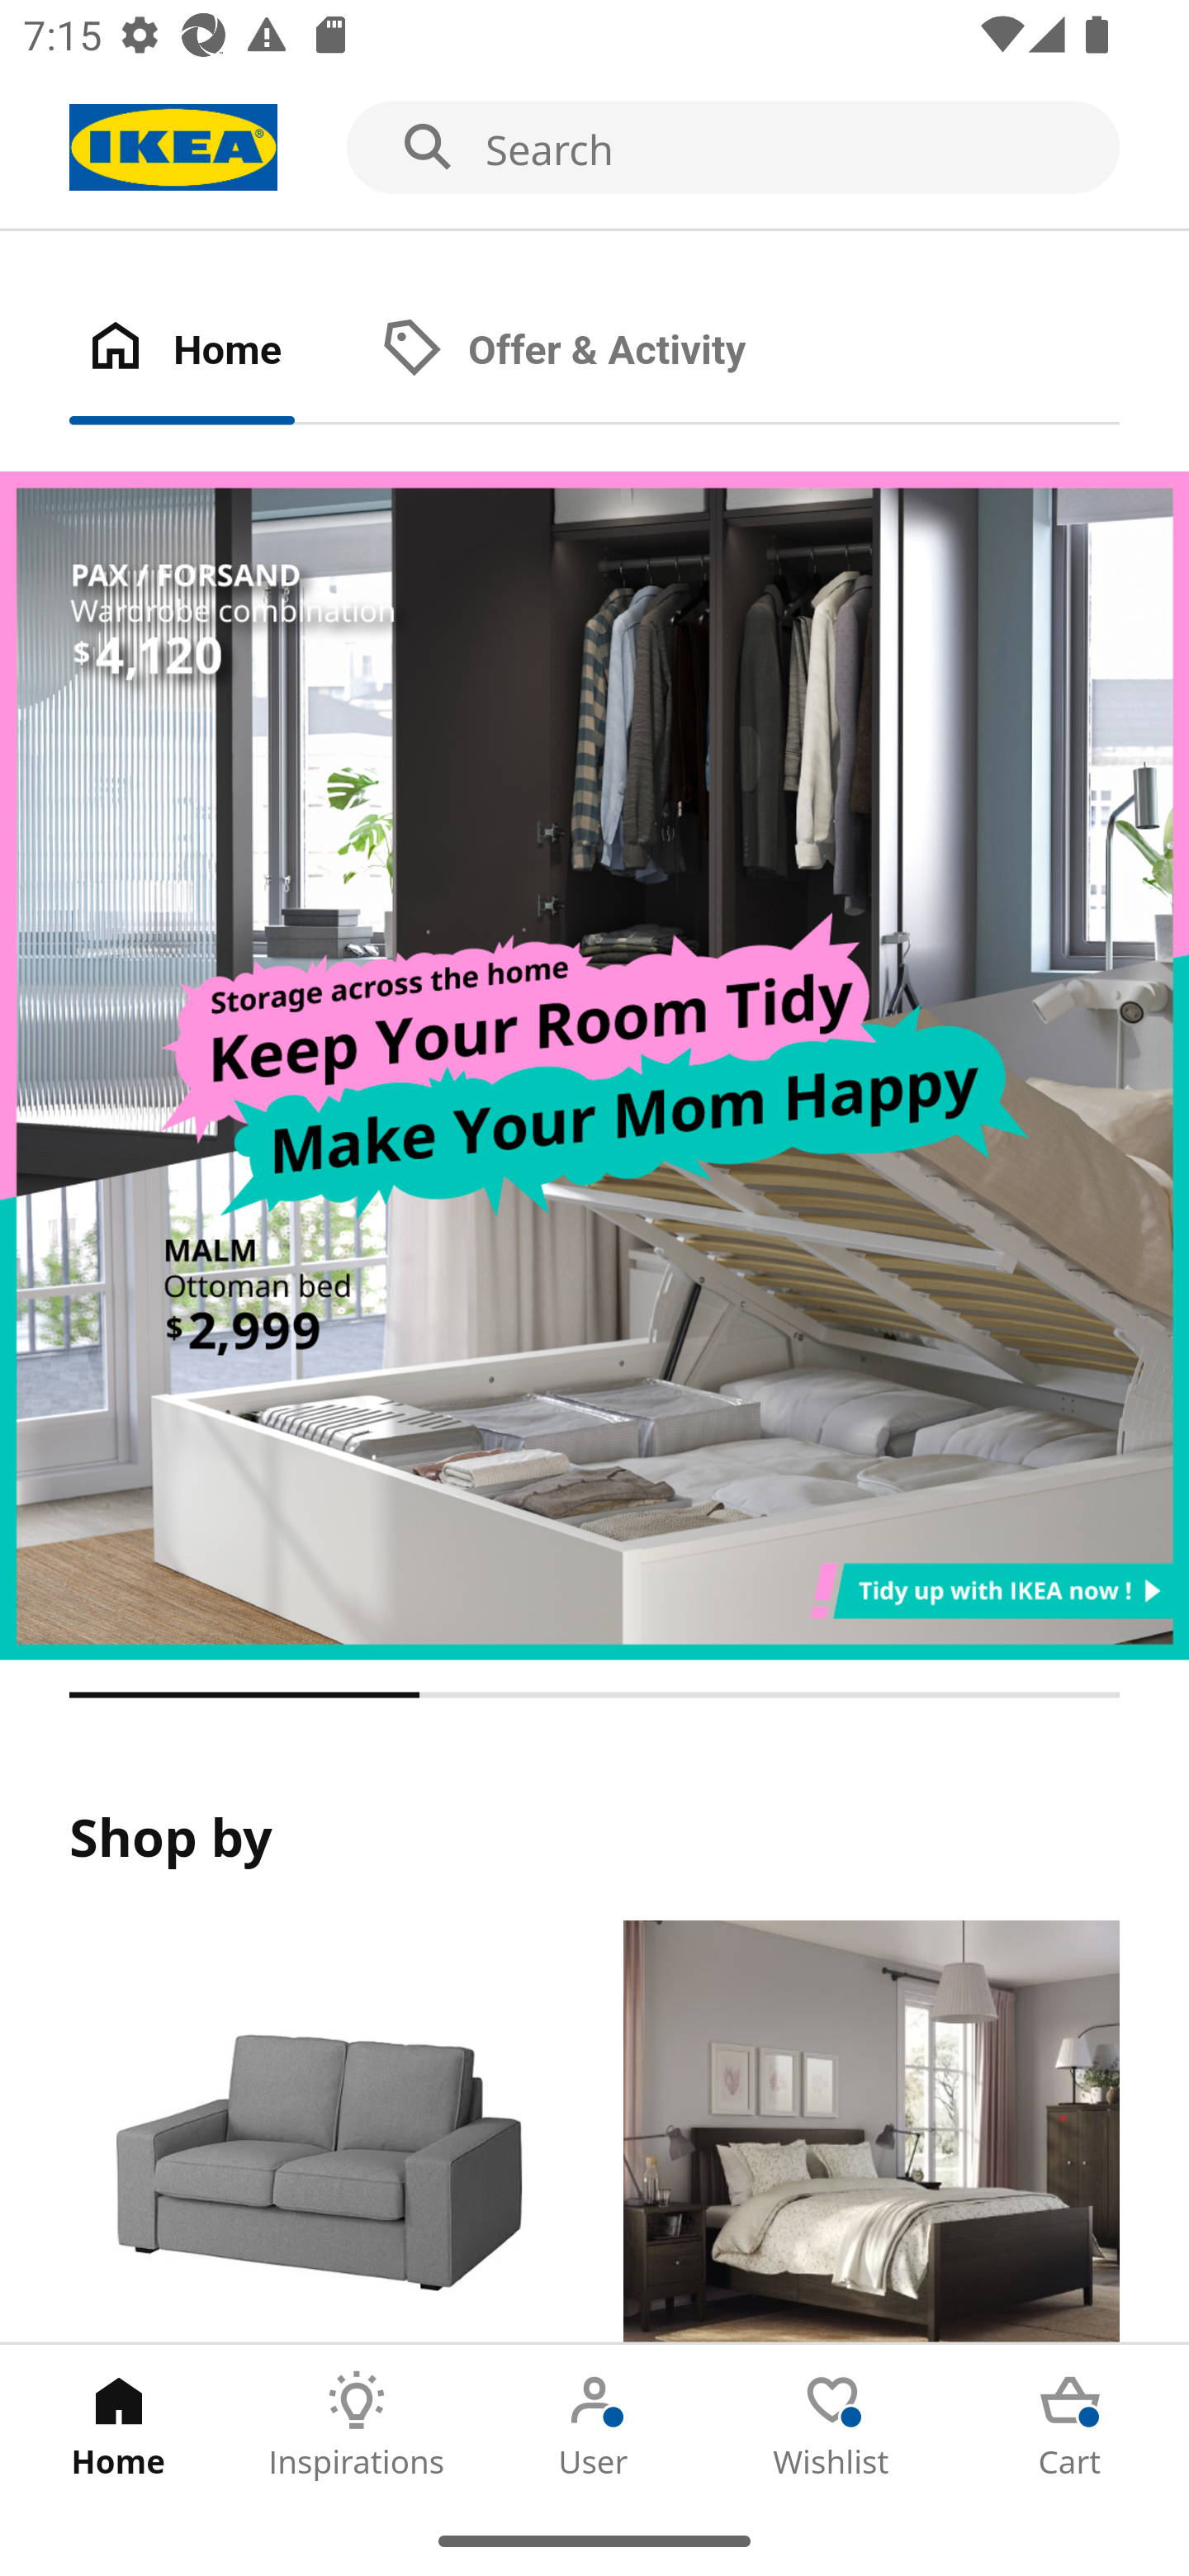  I want to click on Inspirations
Tab 2 of 5, so click(357, 2425).